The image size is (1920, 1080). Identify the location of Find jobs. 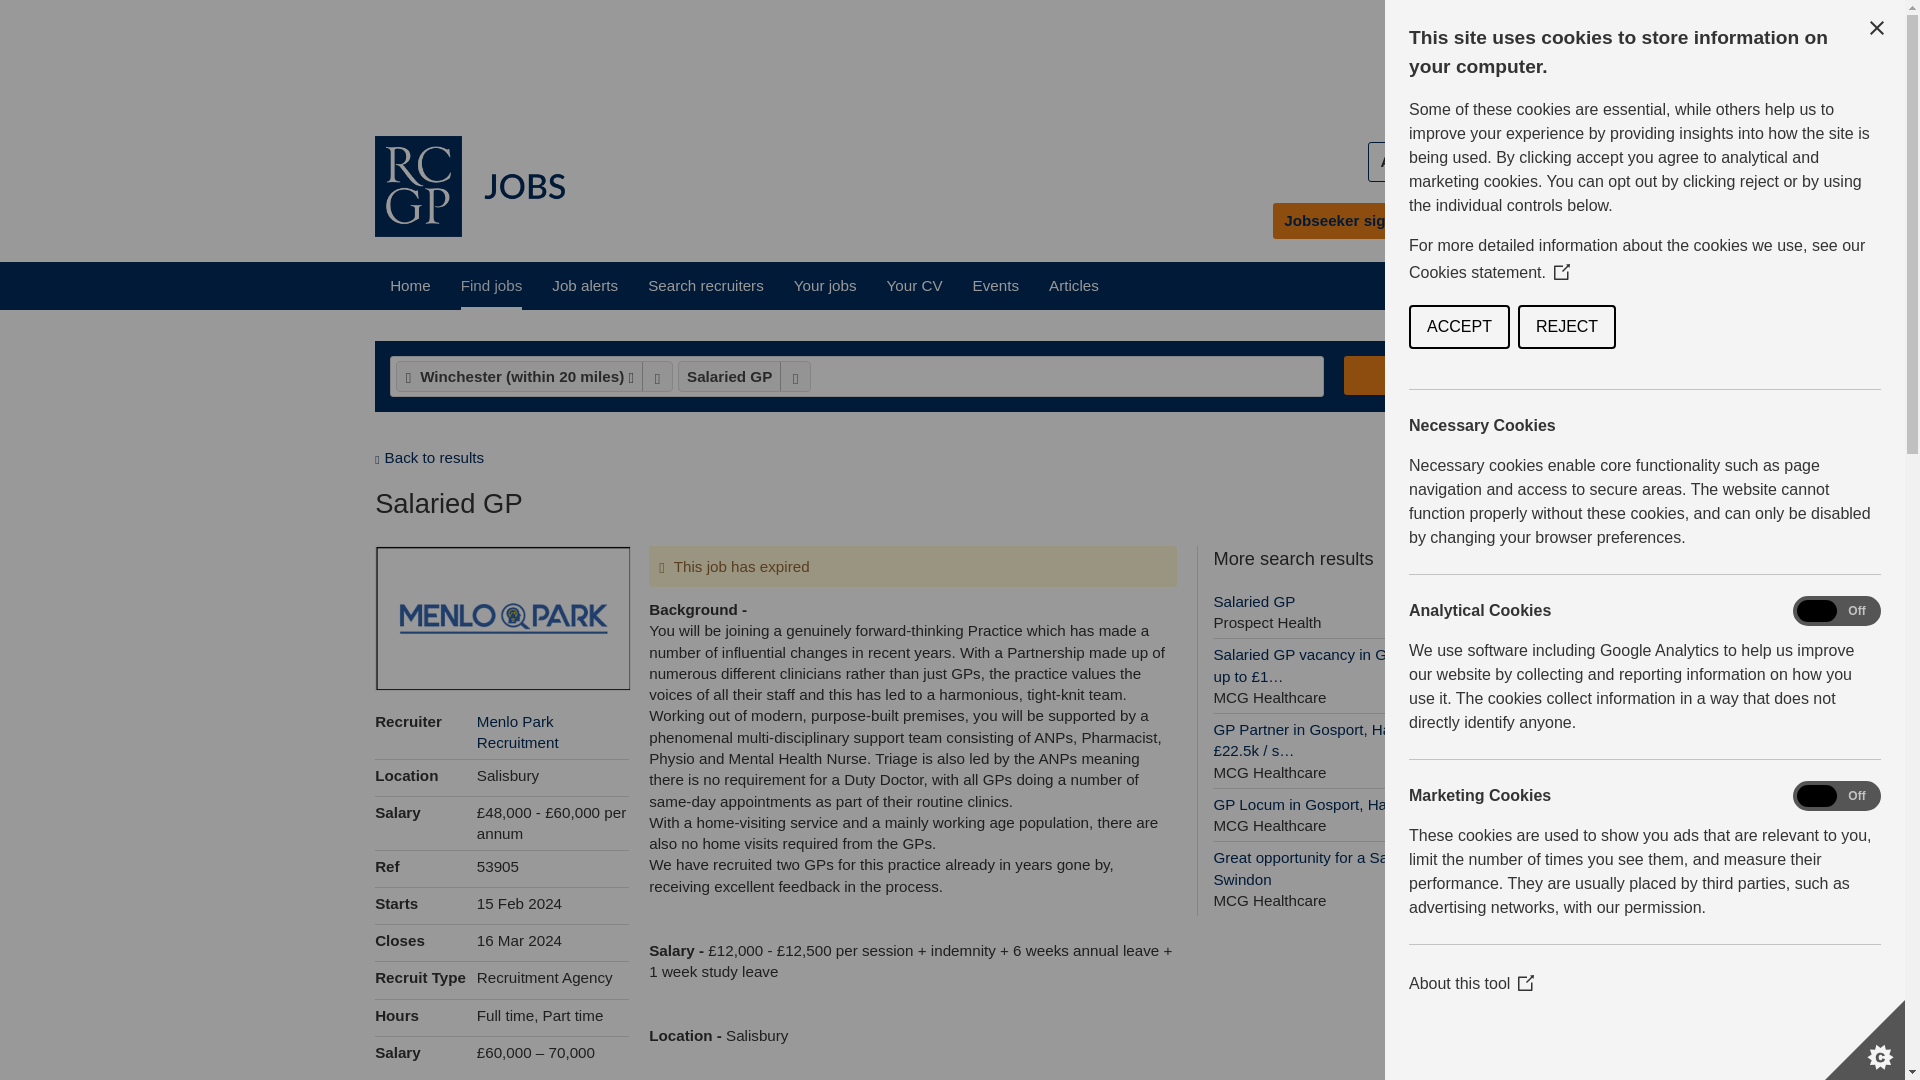
(491, 285).